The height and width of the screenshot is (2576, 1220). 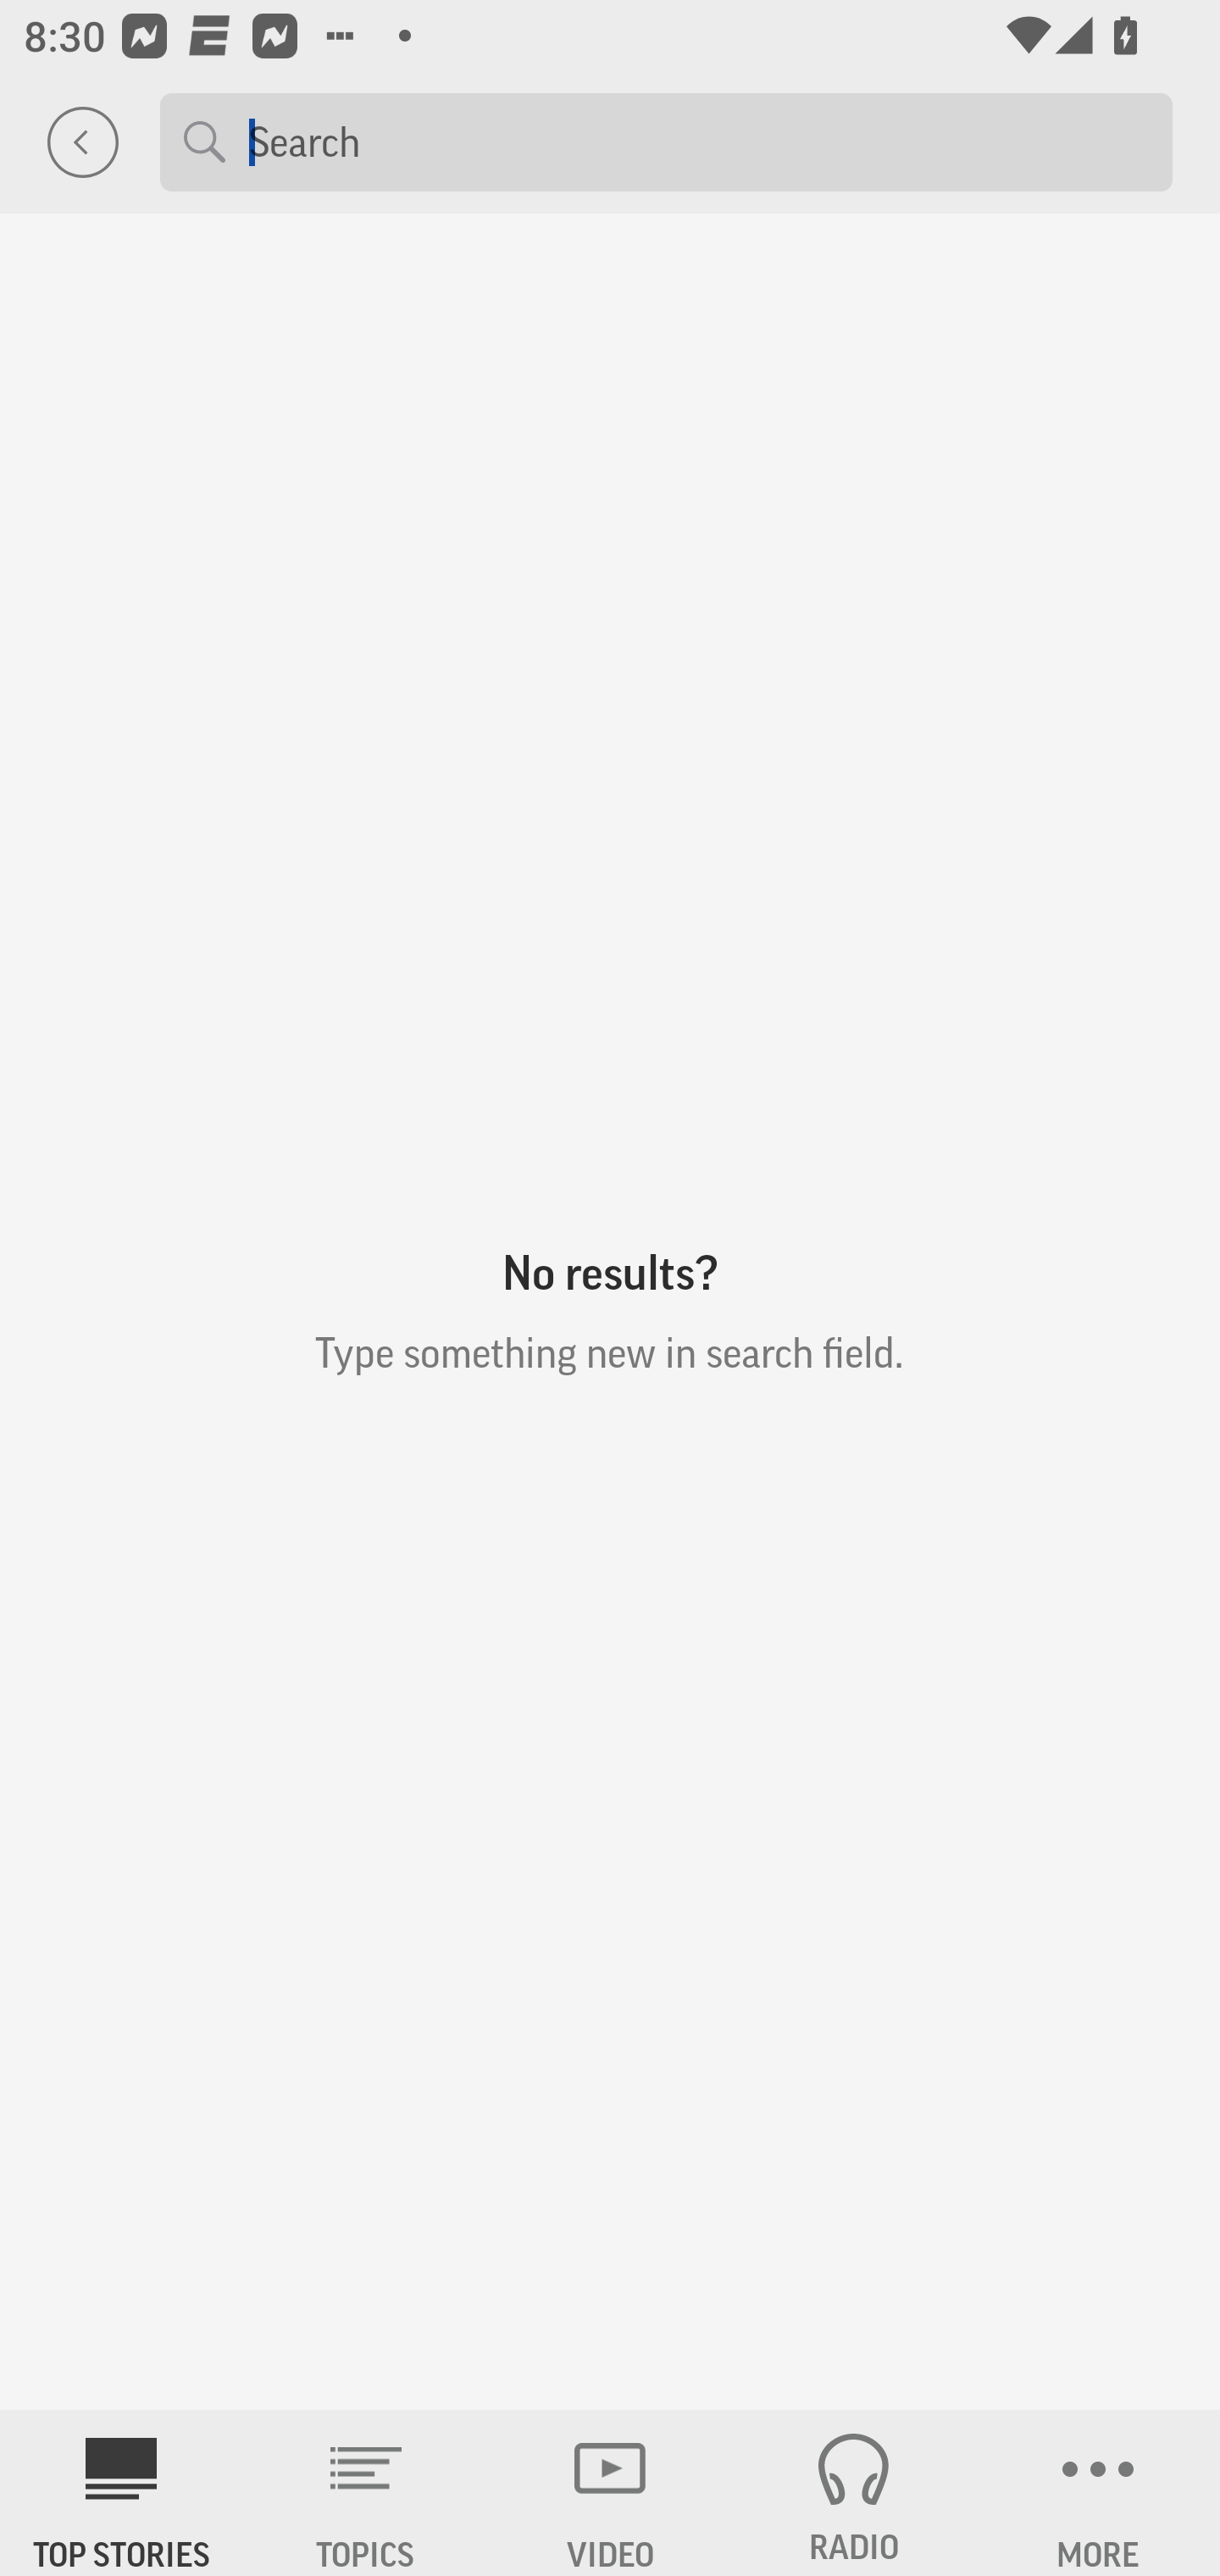 I want to click on AP News TOP STORIES, so click(x=122, y=2493).